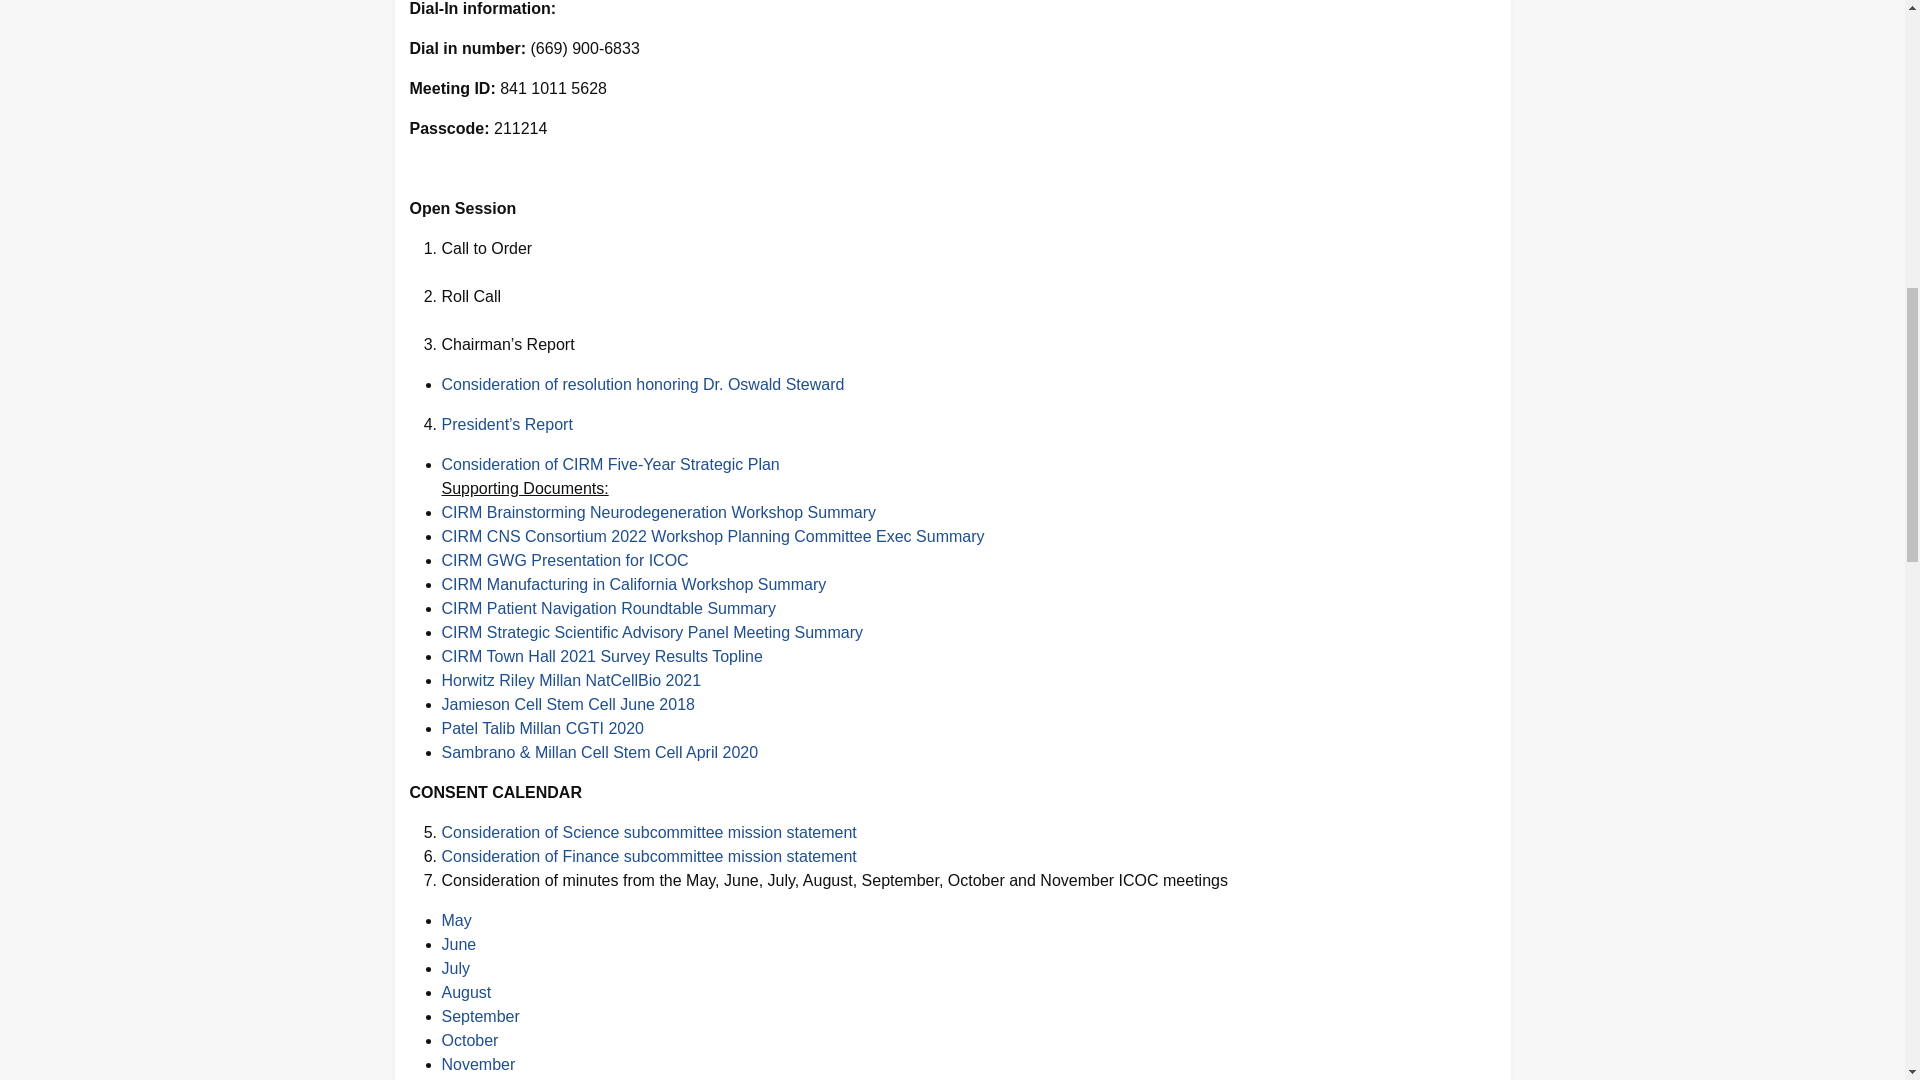 The width and height of the screenshot is (1920, 1080). I want to click on Patel Talib Millan CGTI 2020, so click(542, 728).